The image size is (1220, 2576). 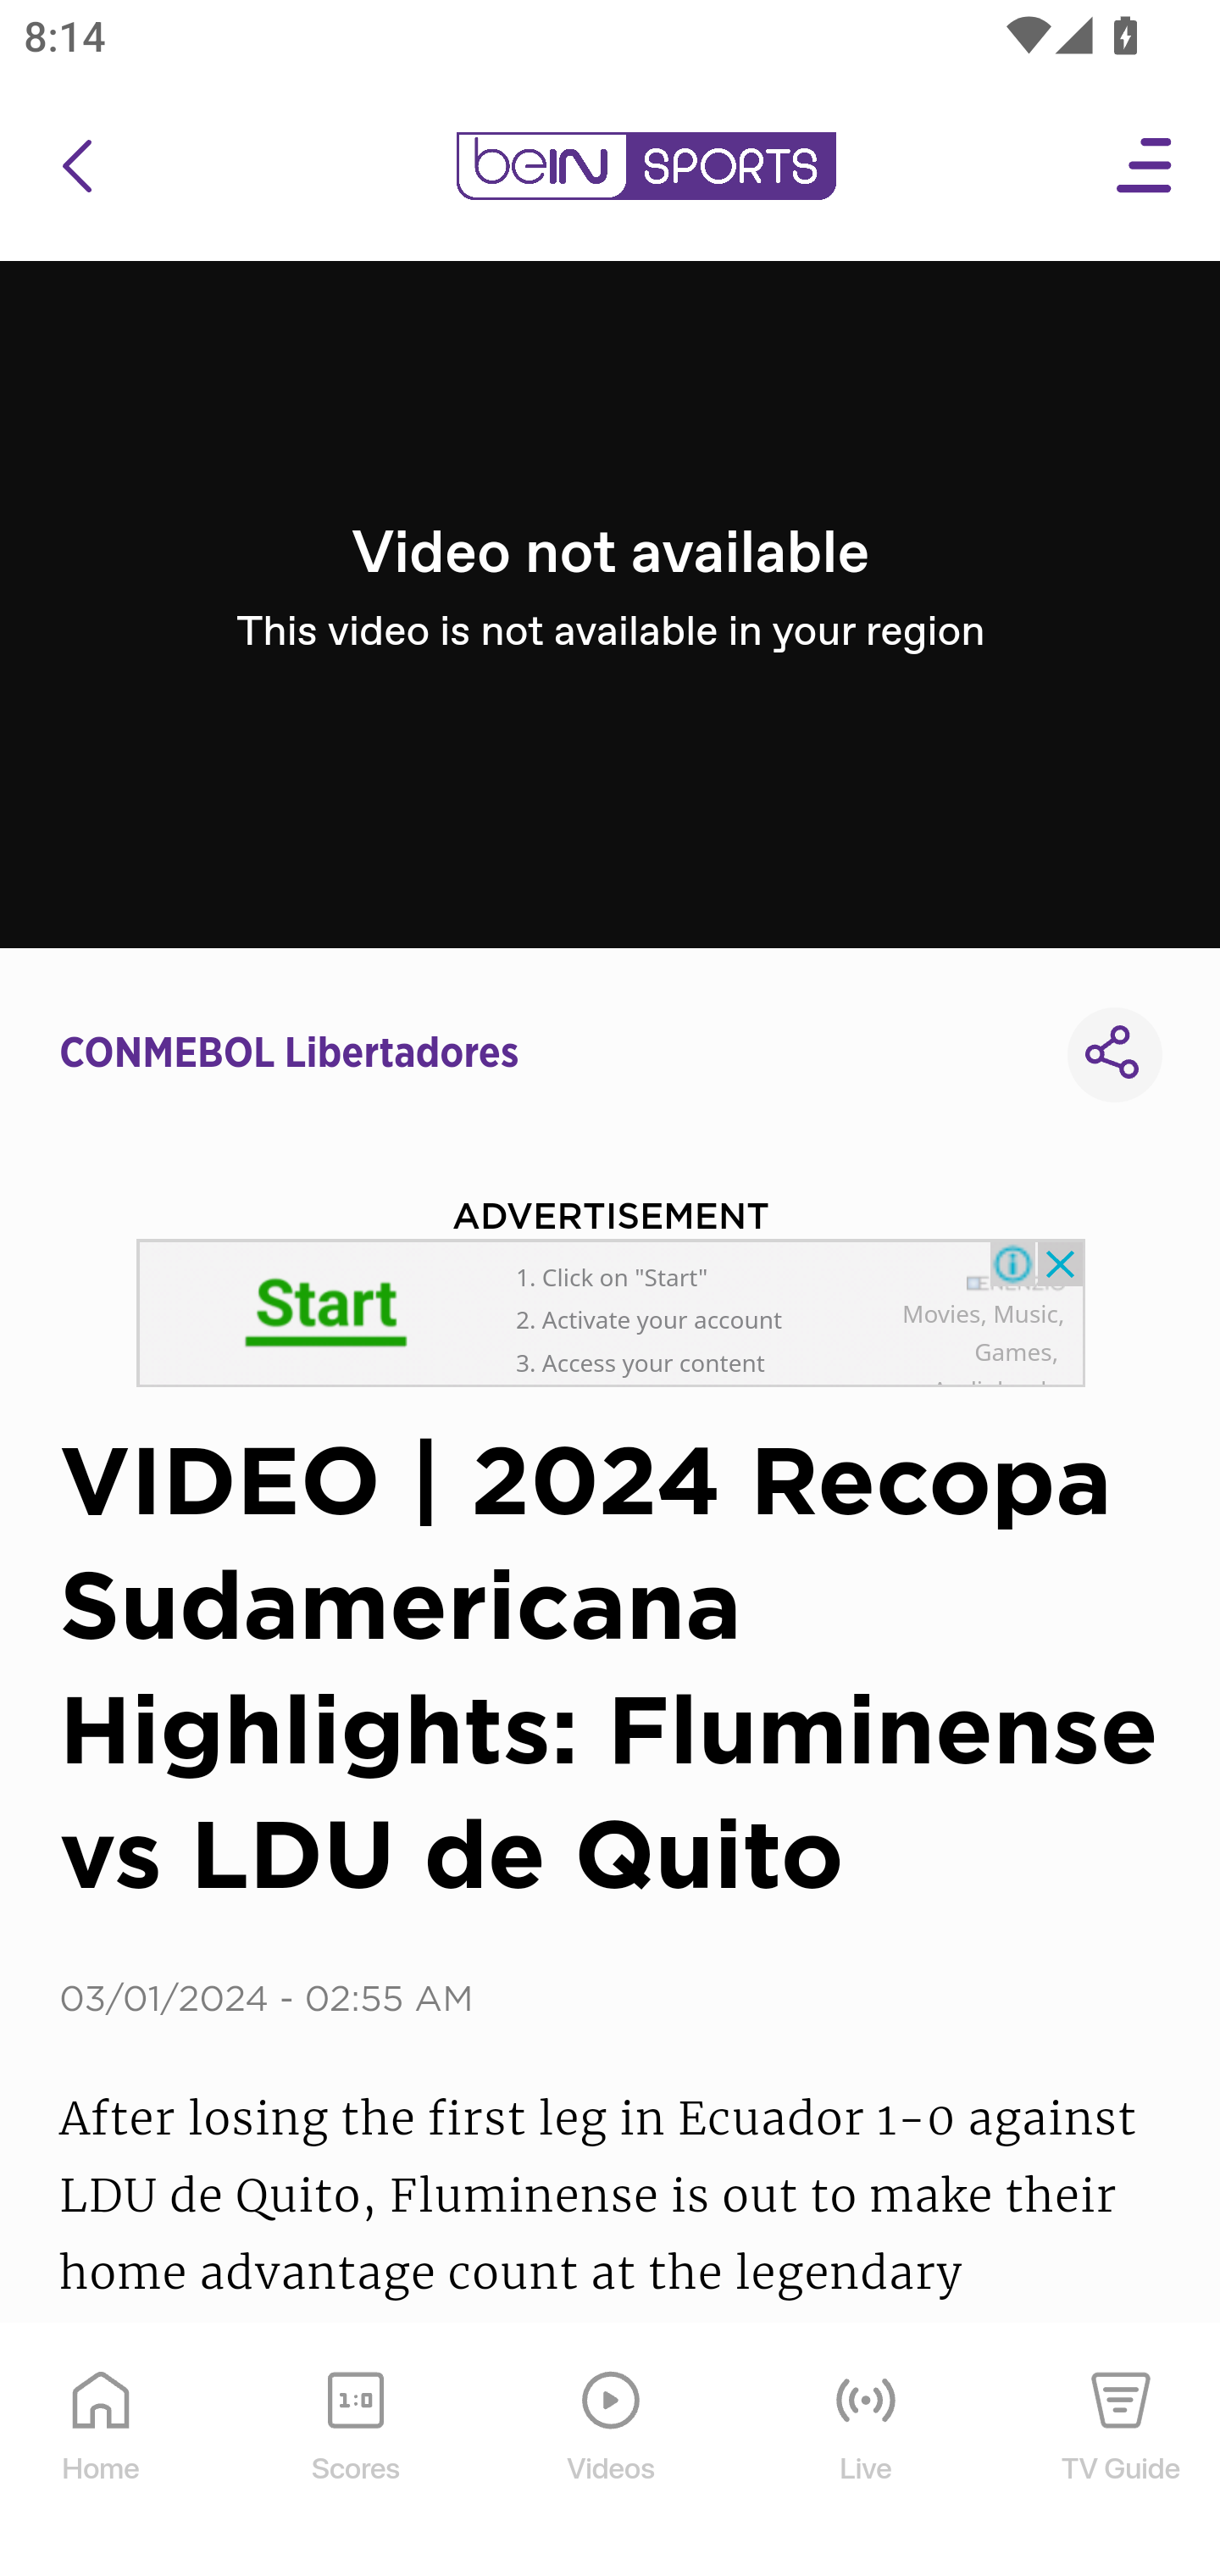 What do you see at coordinates (646, 166) in the screenshot?
I see `en-us?platform=mobile_android bein logo` at bounding box center [646, 166].